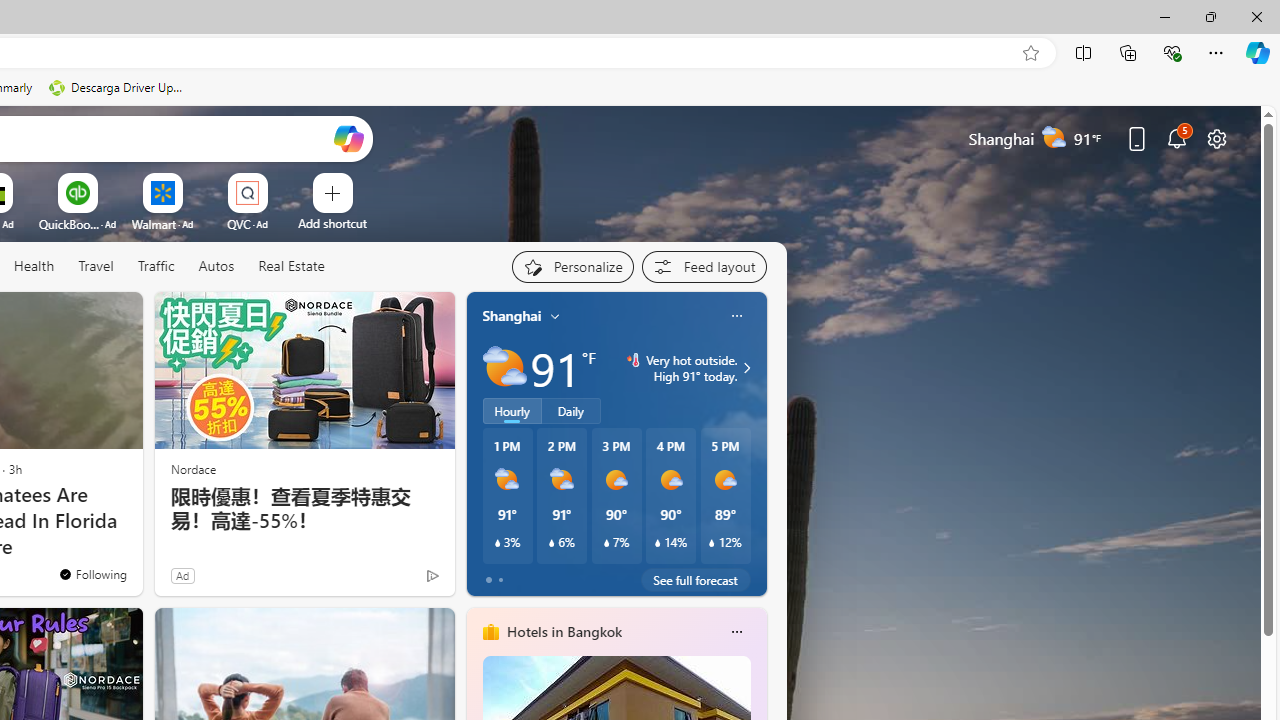  Describe the element at coordinates (290, 267) in the screenshot. I see `Real Estate` at that location.